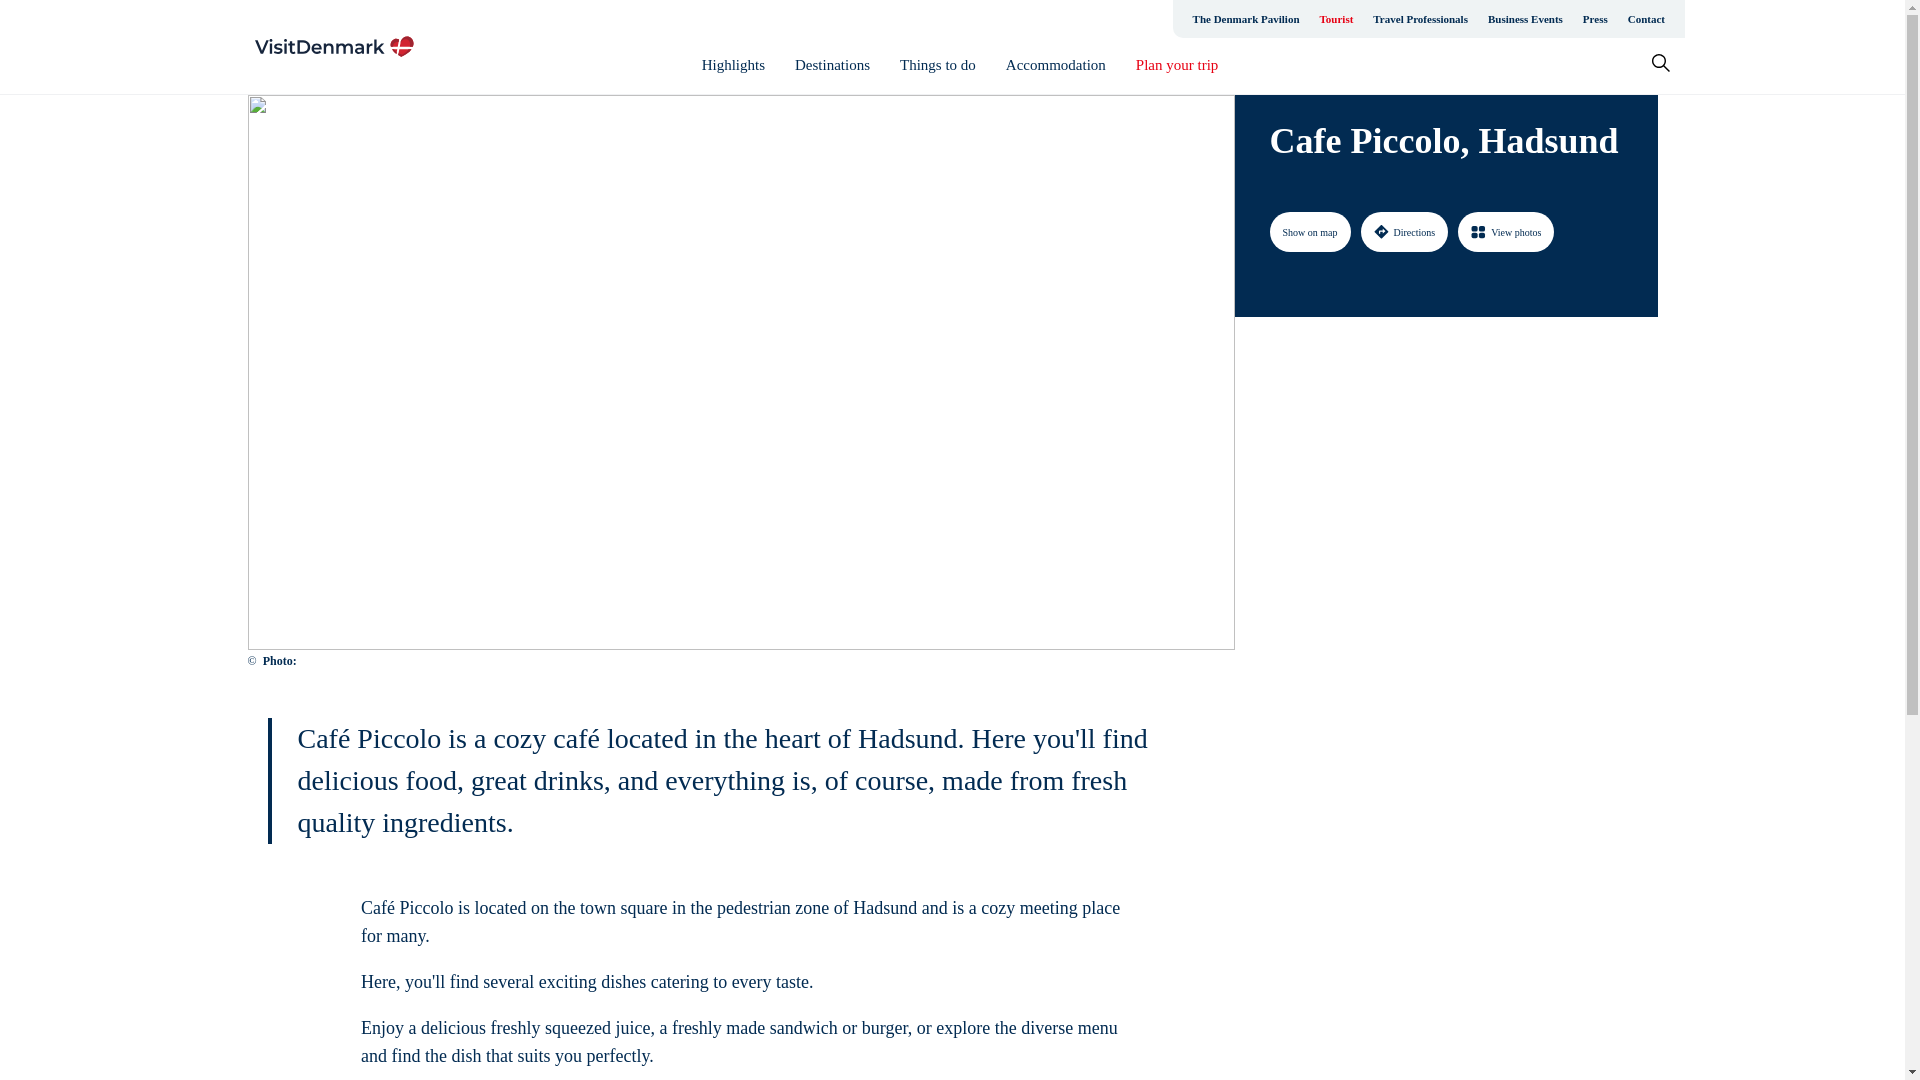  Describe the element at coordinates (1525, 18) in the screenshot. I see `Business Events` at that location.